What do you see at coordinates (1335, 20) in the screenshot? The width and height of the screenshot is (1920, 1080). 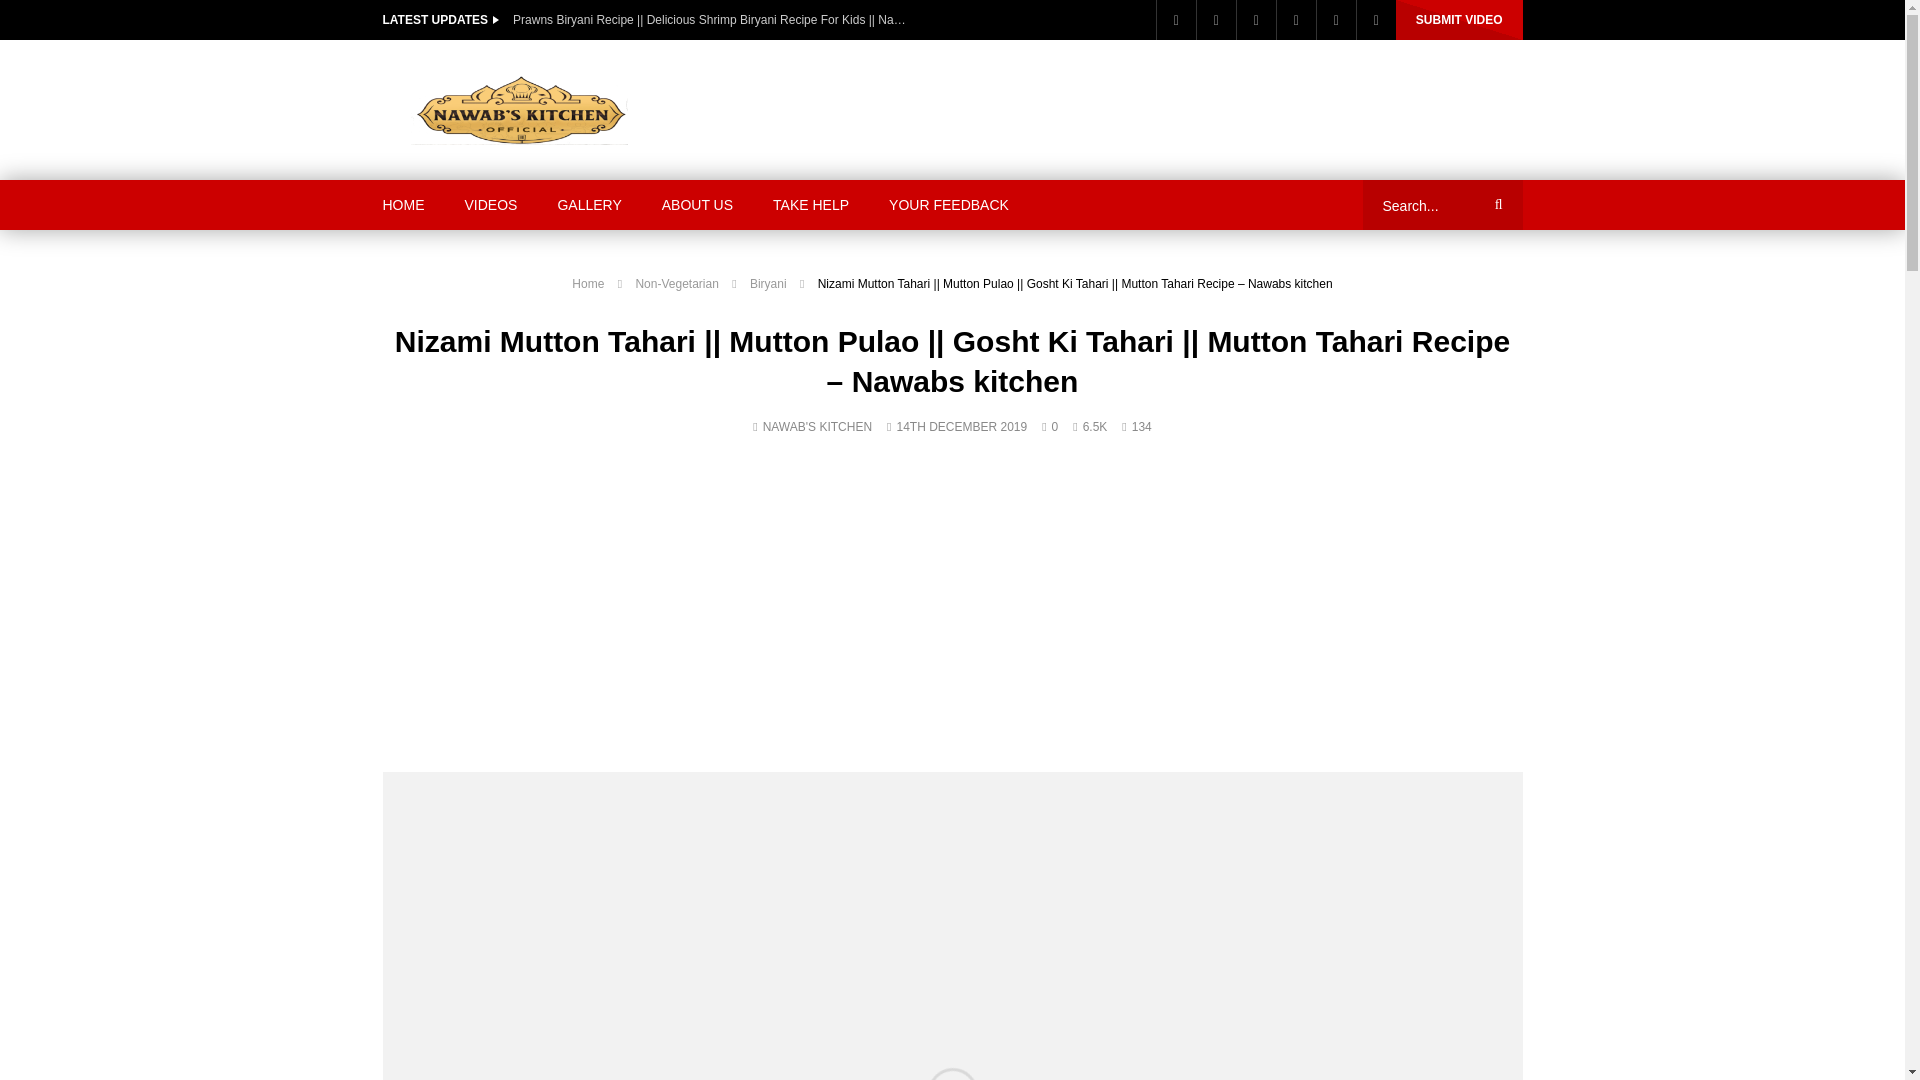 I see `Watch later` at bounding box center [1335, 20].